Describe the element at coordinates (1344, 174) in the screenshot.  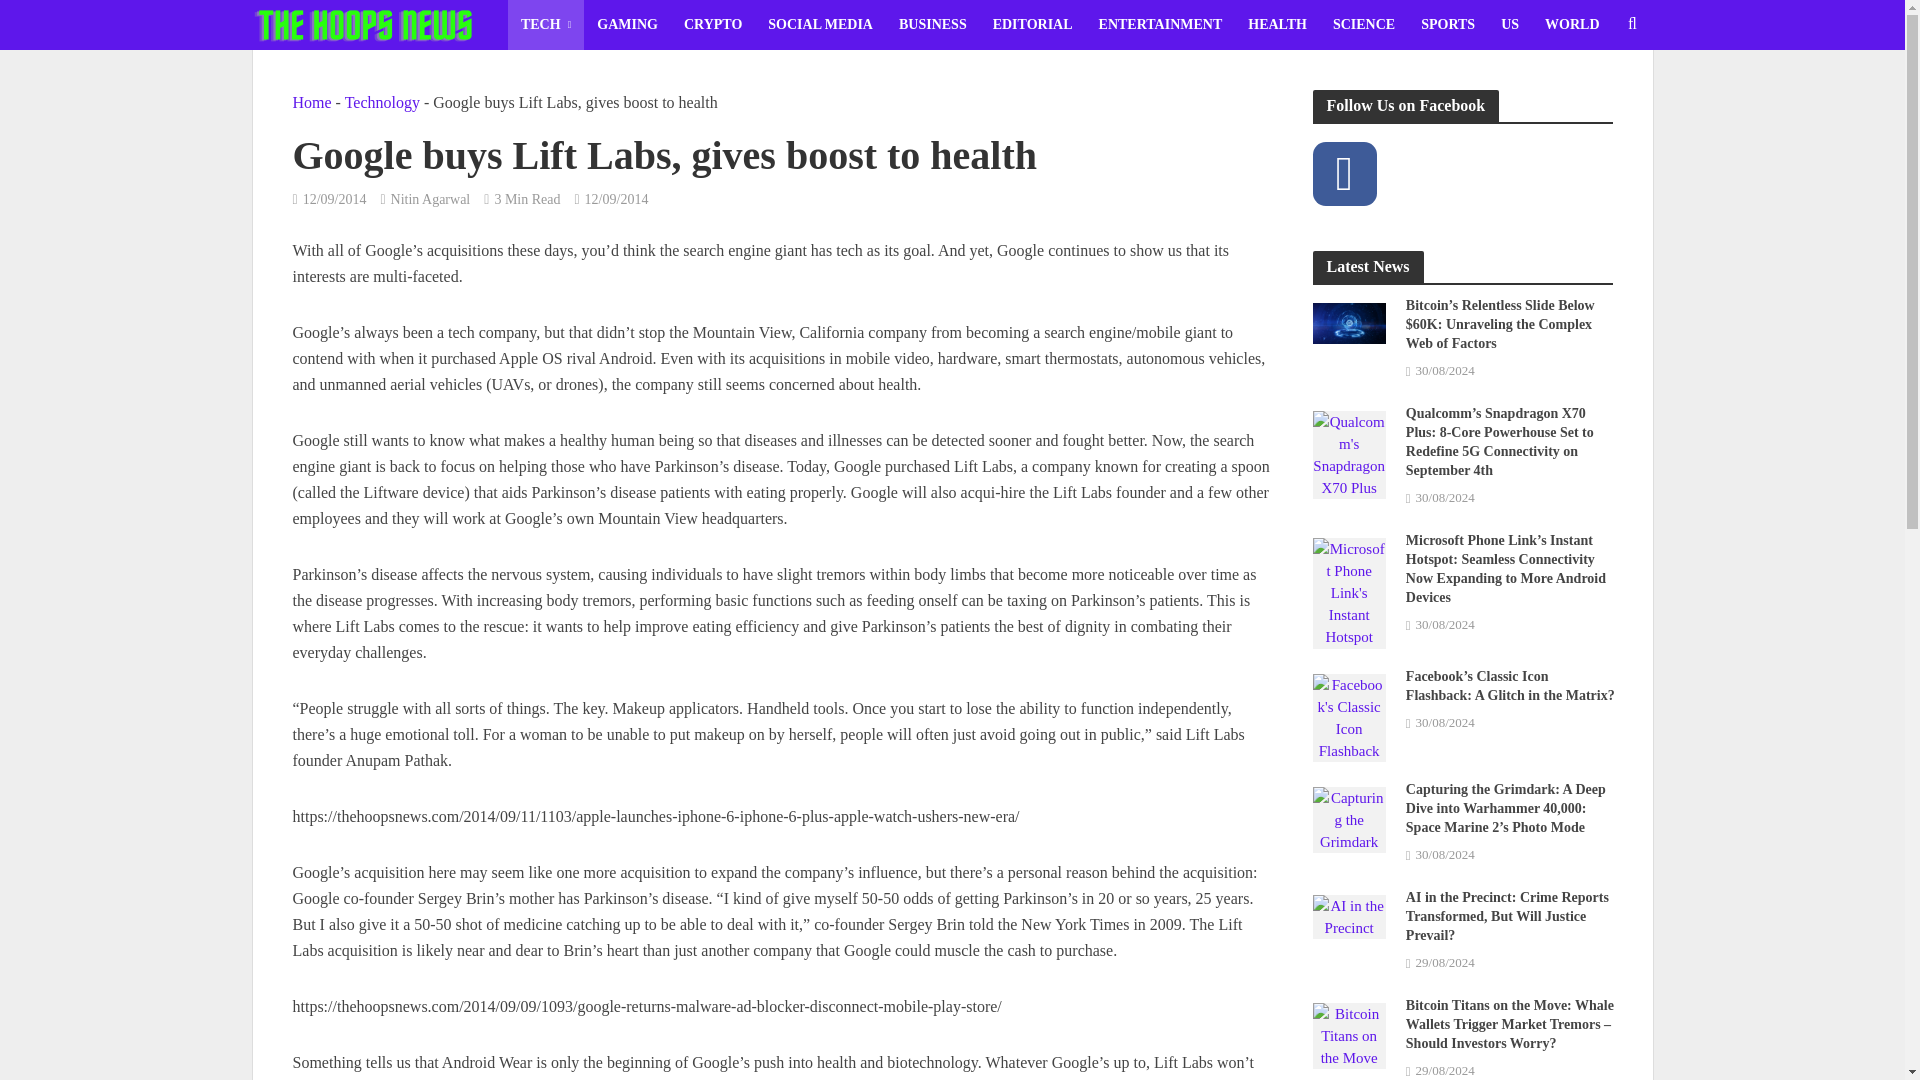
I see `Facebook` at that location.